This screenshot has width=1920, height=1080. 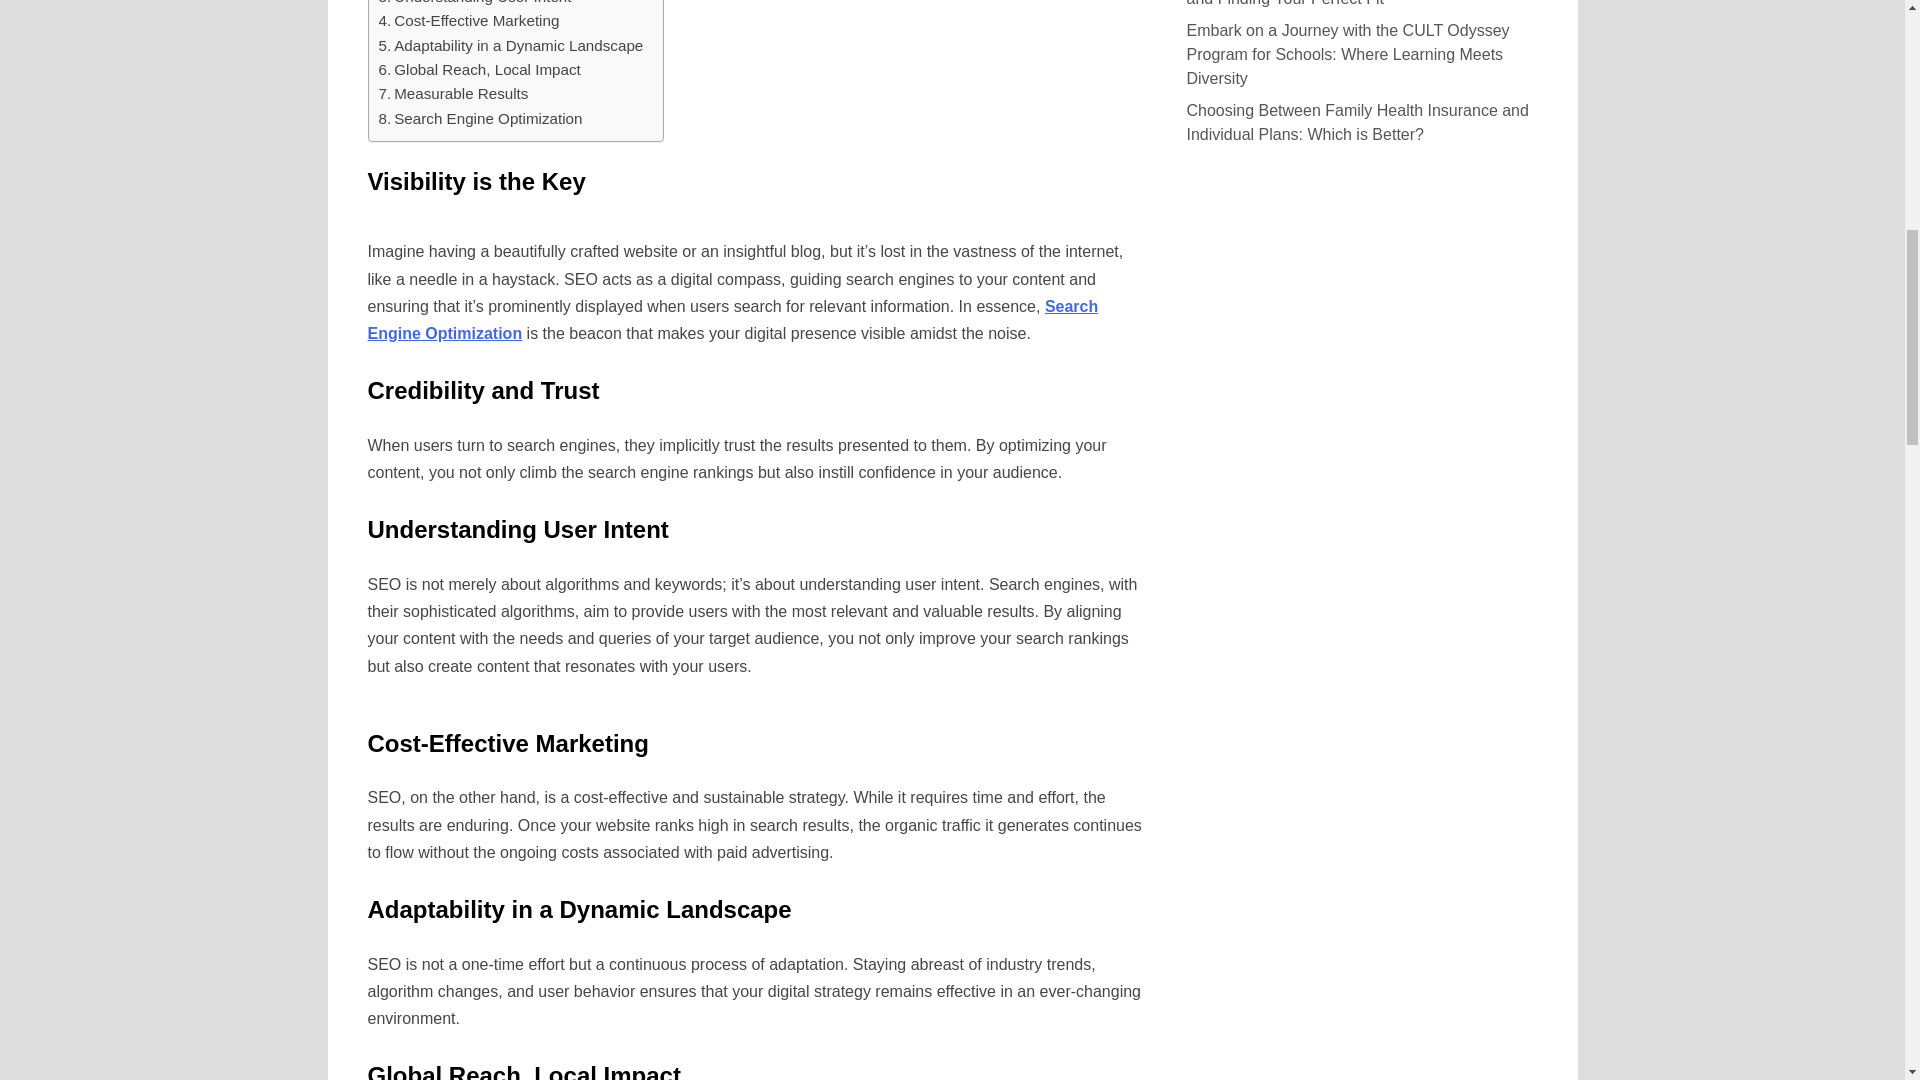 I want to click on Cost-Effective Marketing, so click(x=468, y=20).